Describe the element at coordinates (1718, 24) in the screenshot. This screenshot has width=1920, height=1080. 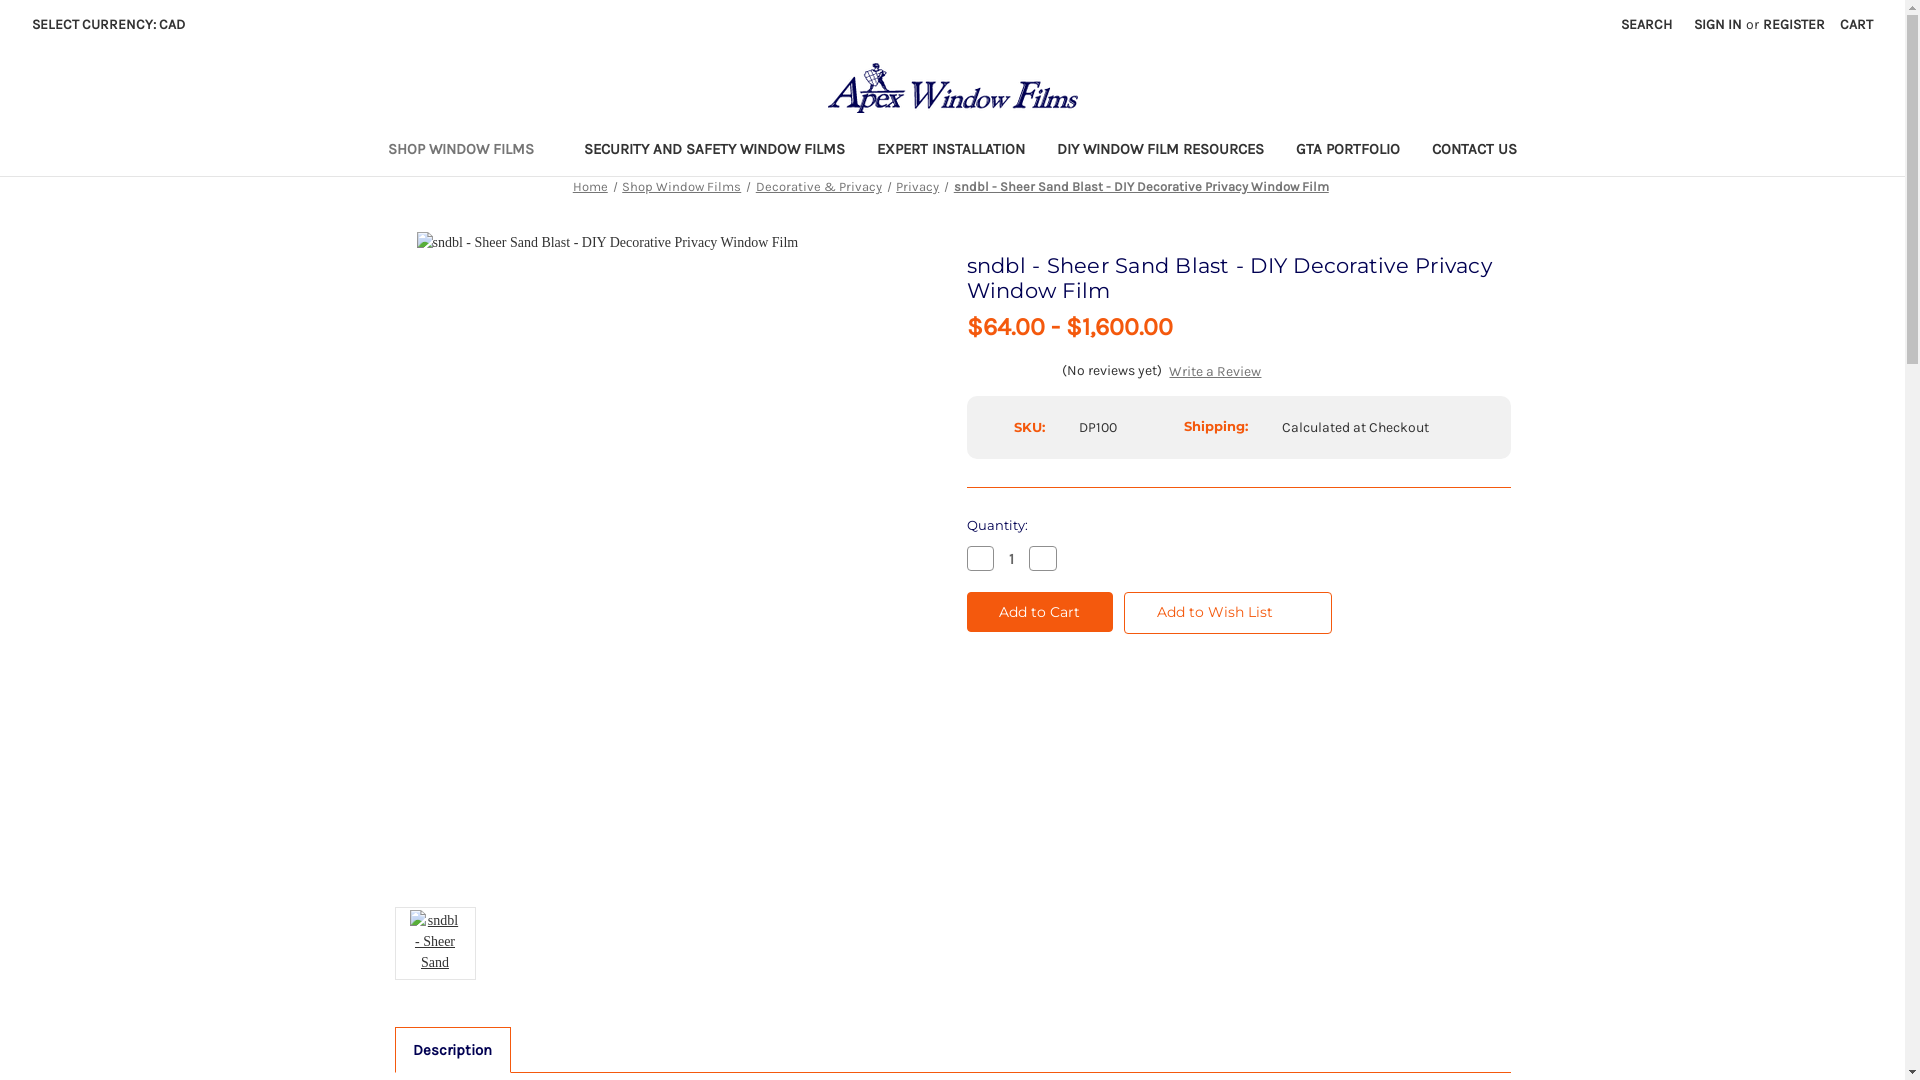
I see `SIGN IN` at that location.